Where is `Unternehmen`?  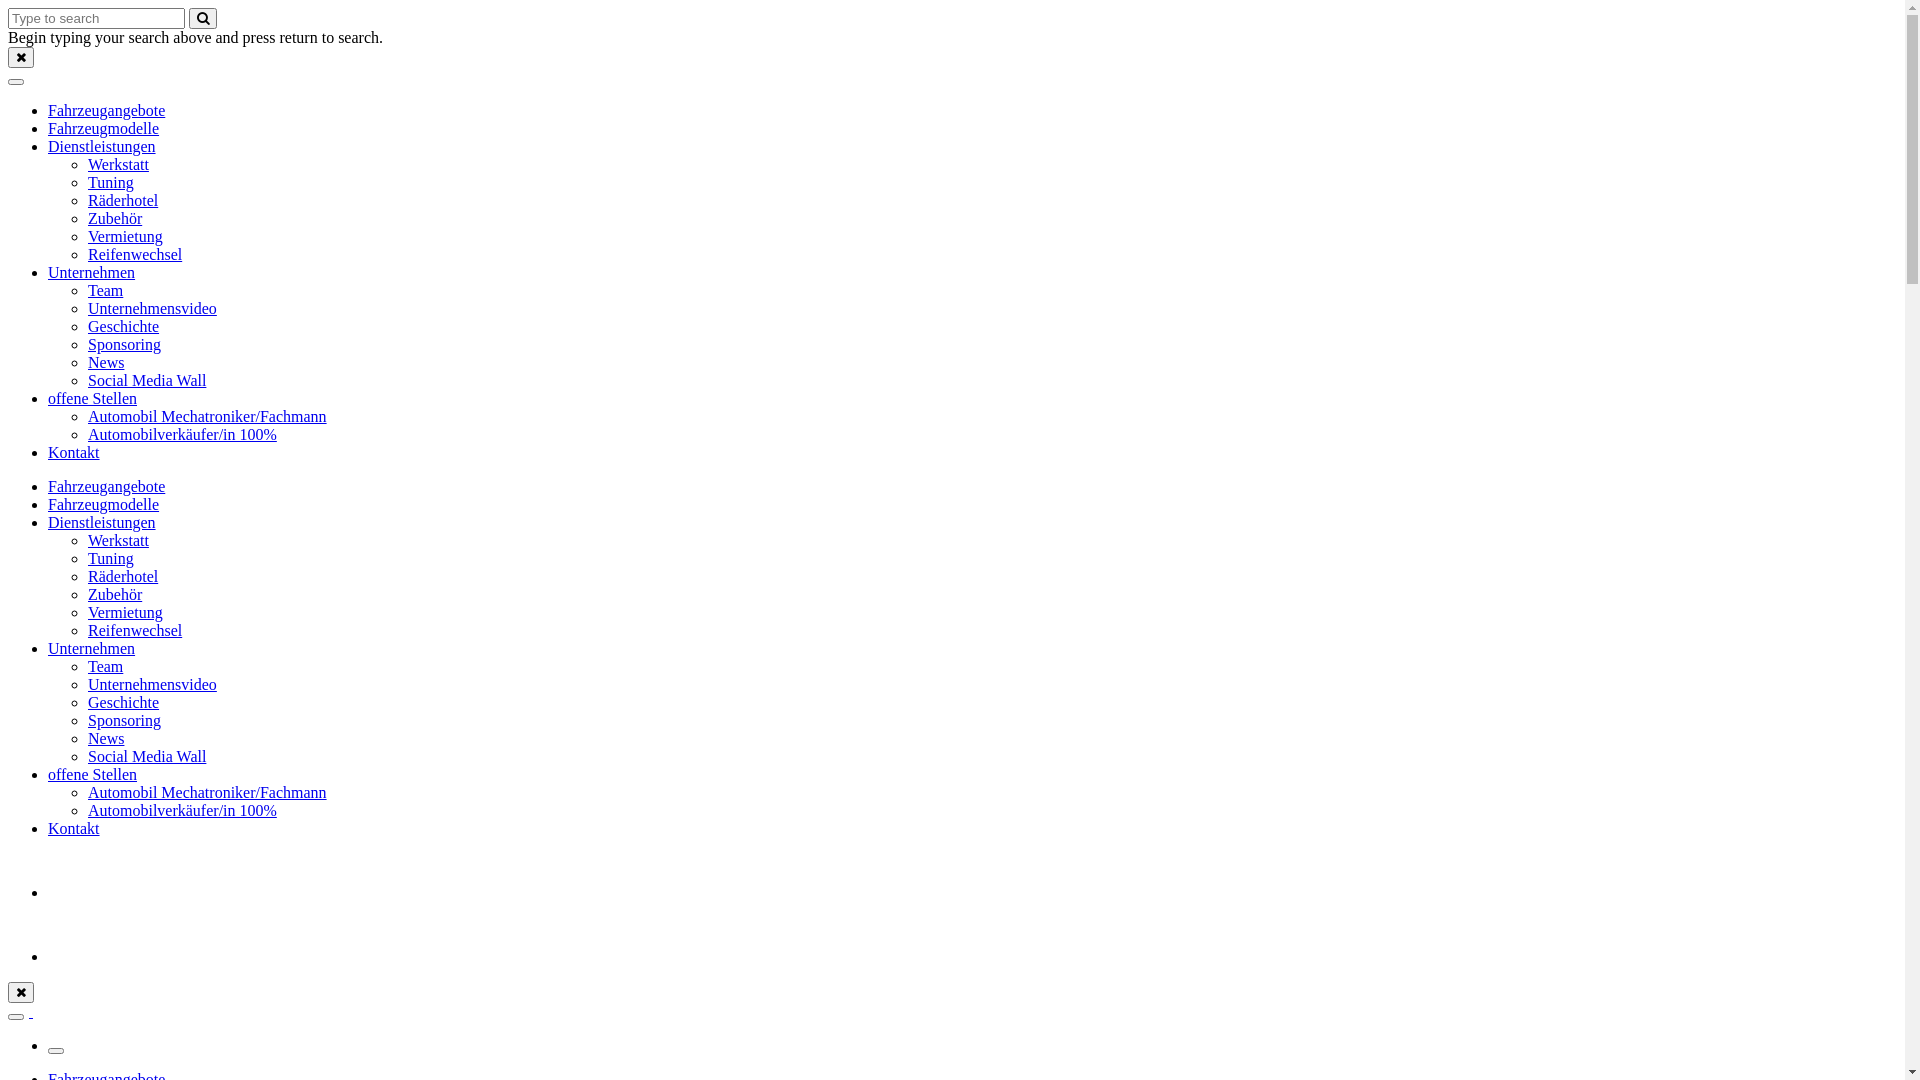
Unternehmen is located at coordinates (92, 272).